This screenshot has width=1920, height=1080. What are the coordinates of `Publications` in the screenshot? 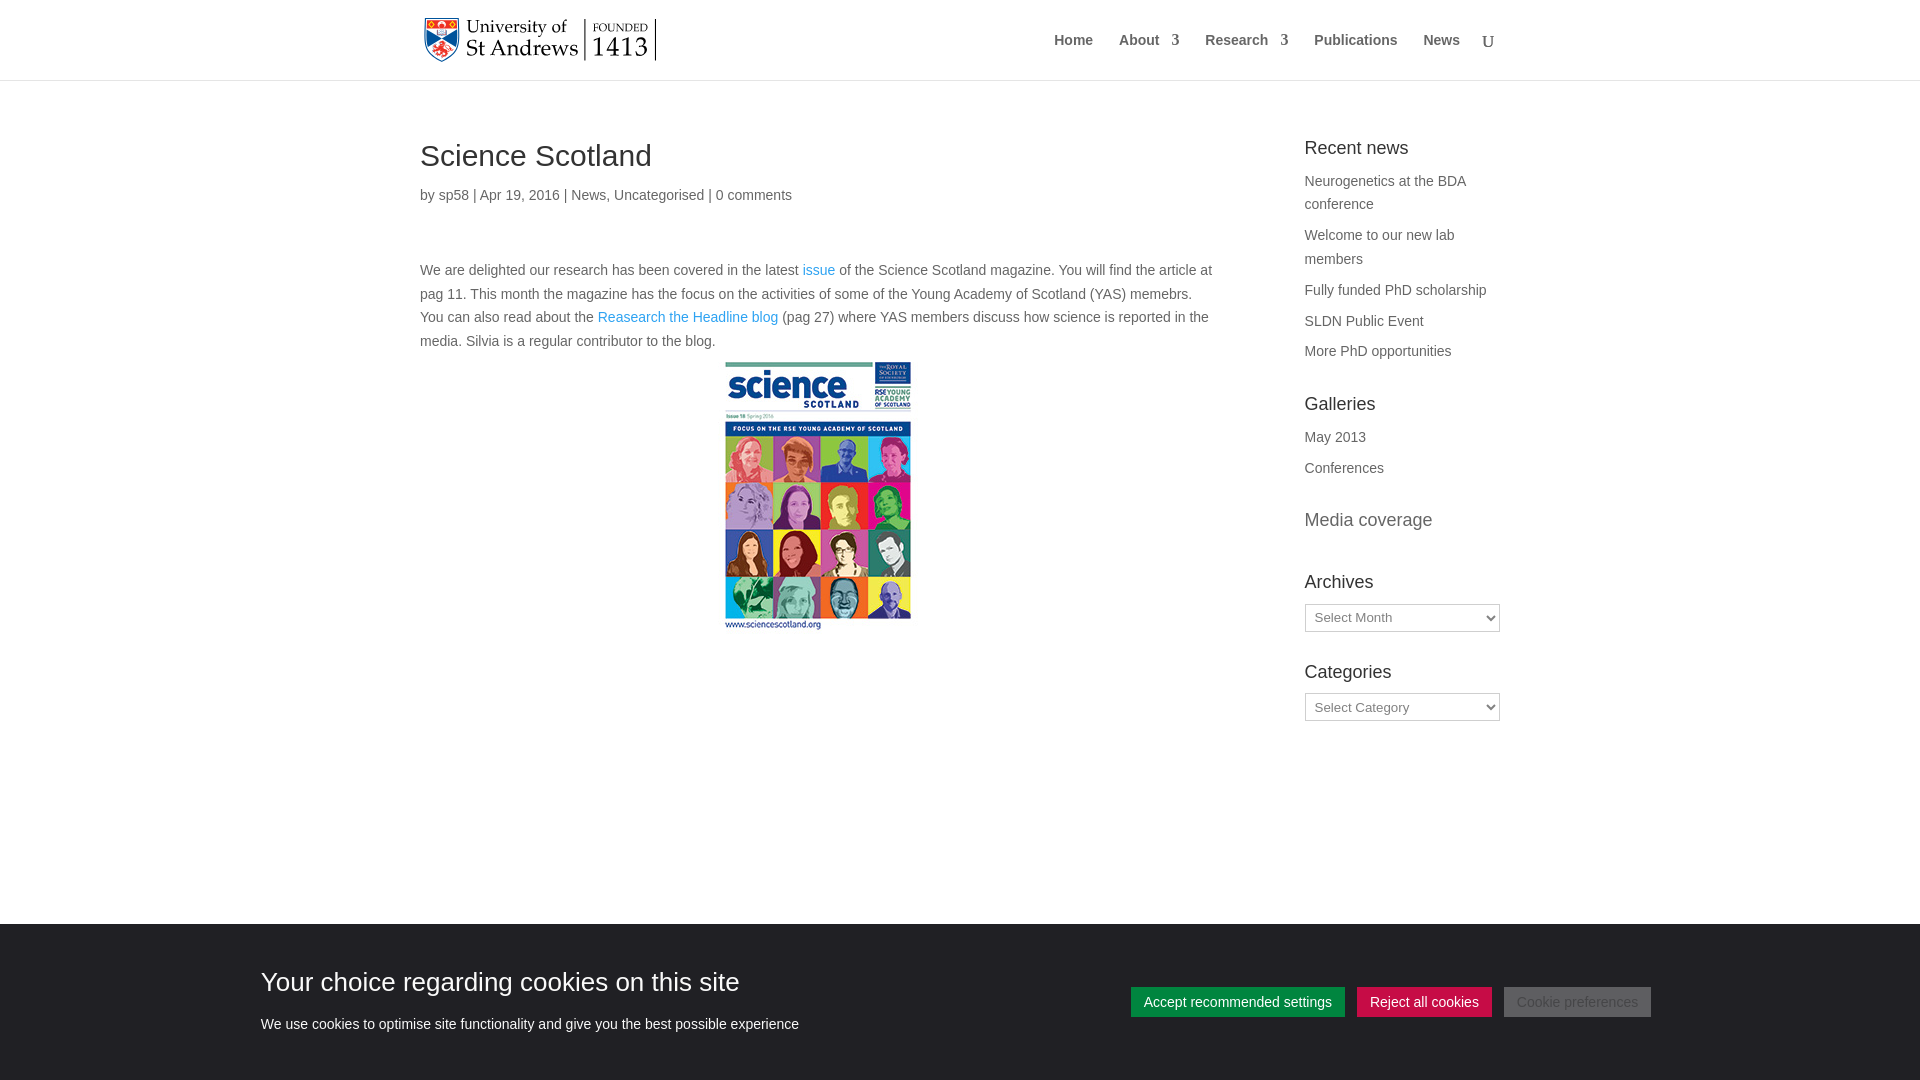 It's located at (1355, 56).